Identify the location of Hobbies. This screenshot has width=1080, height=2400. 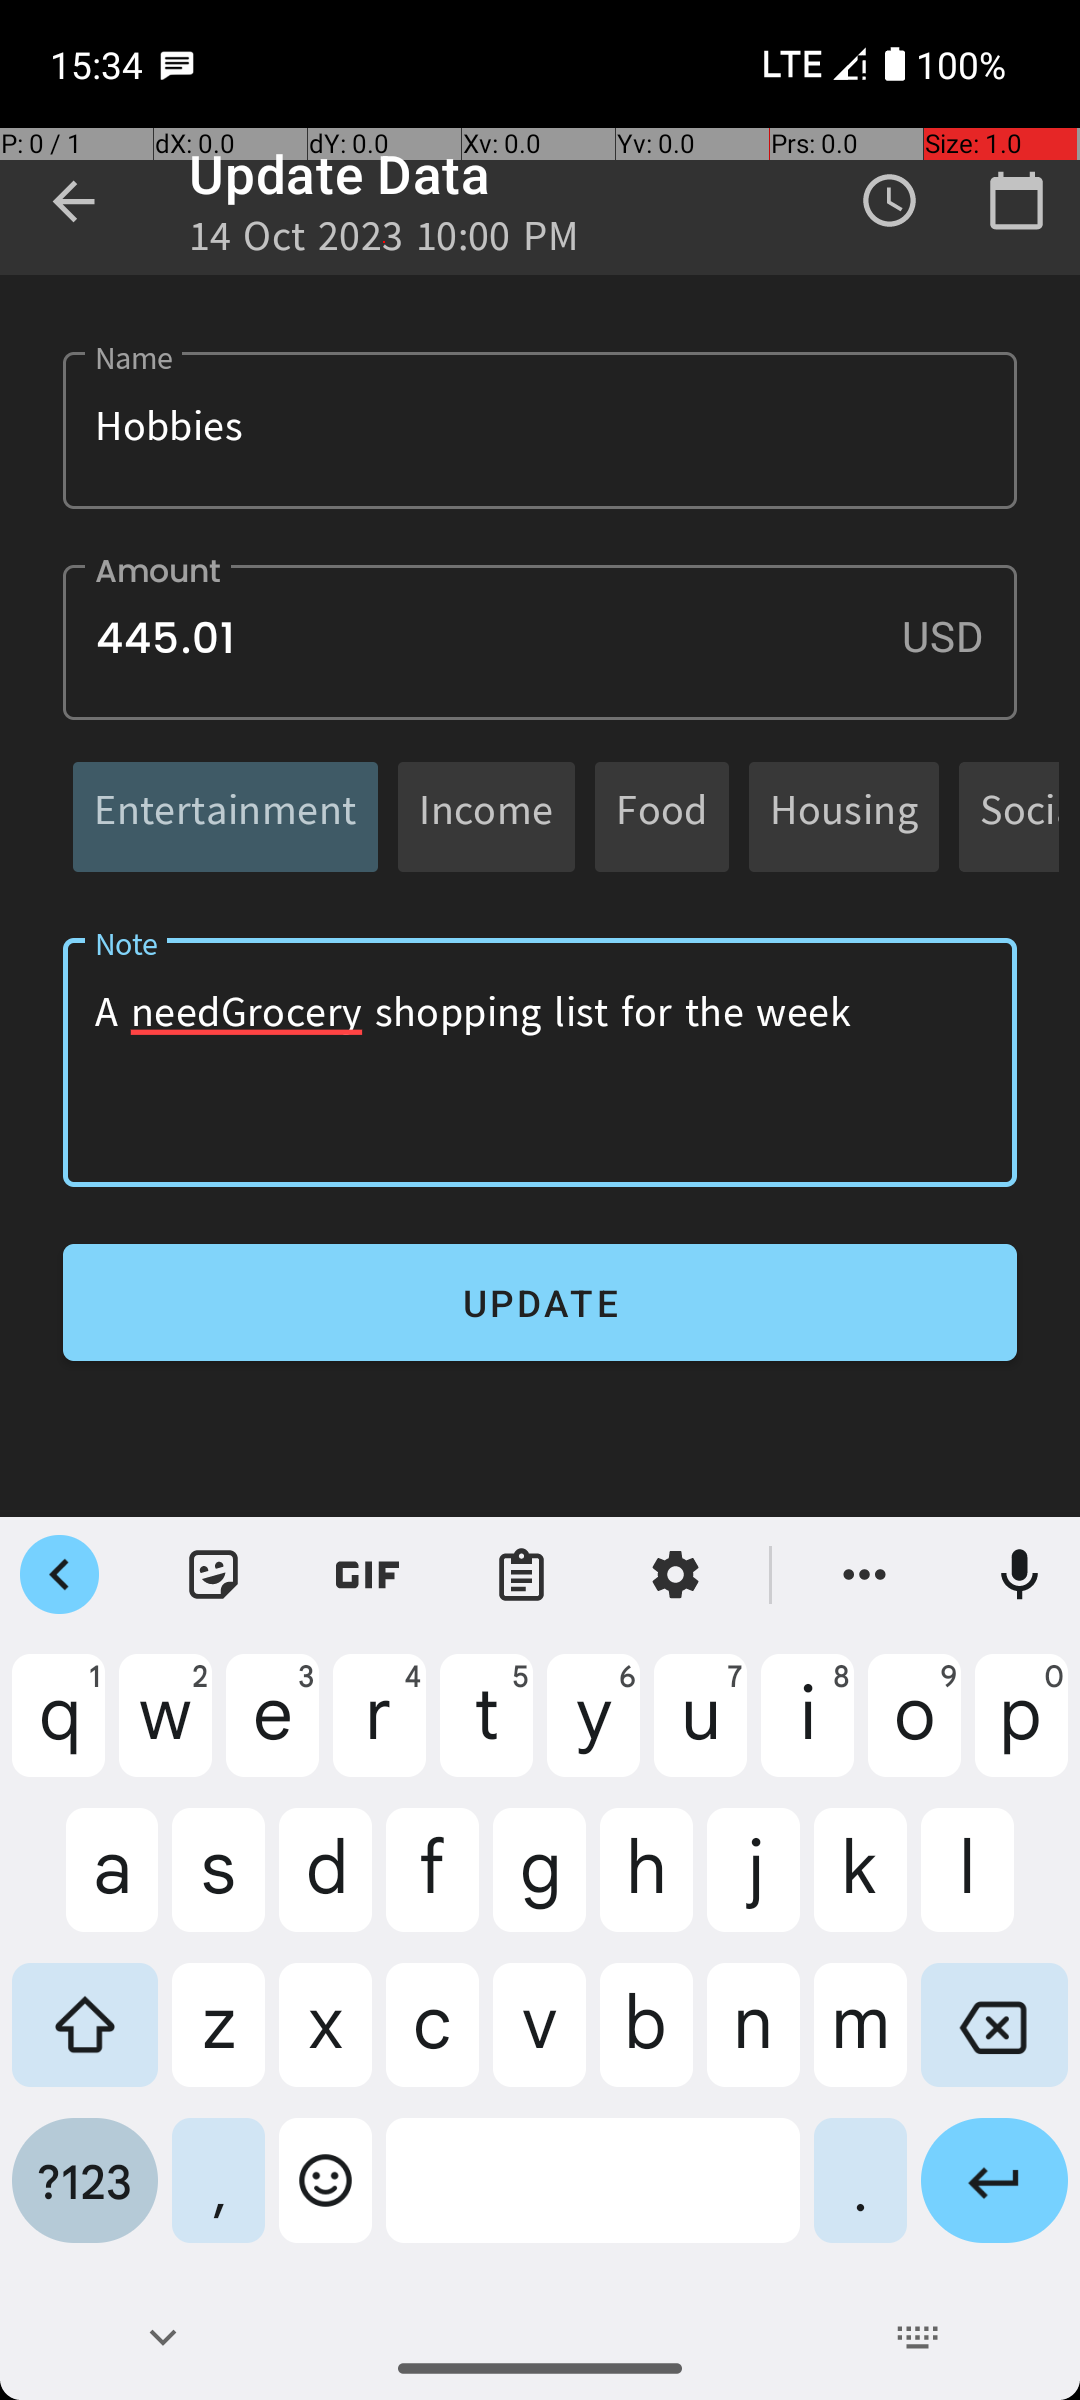
(540, 430).